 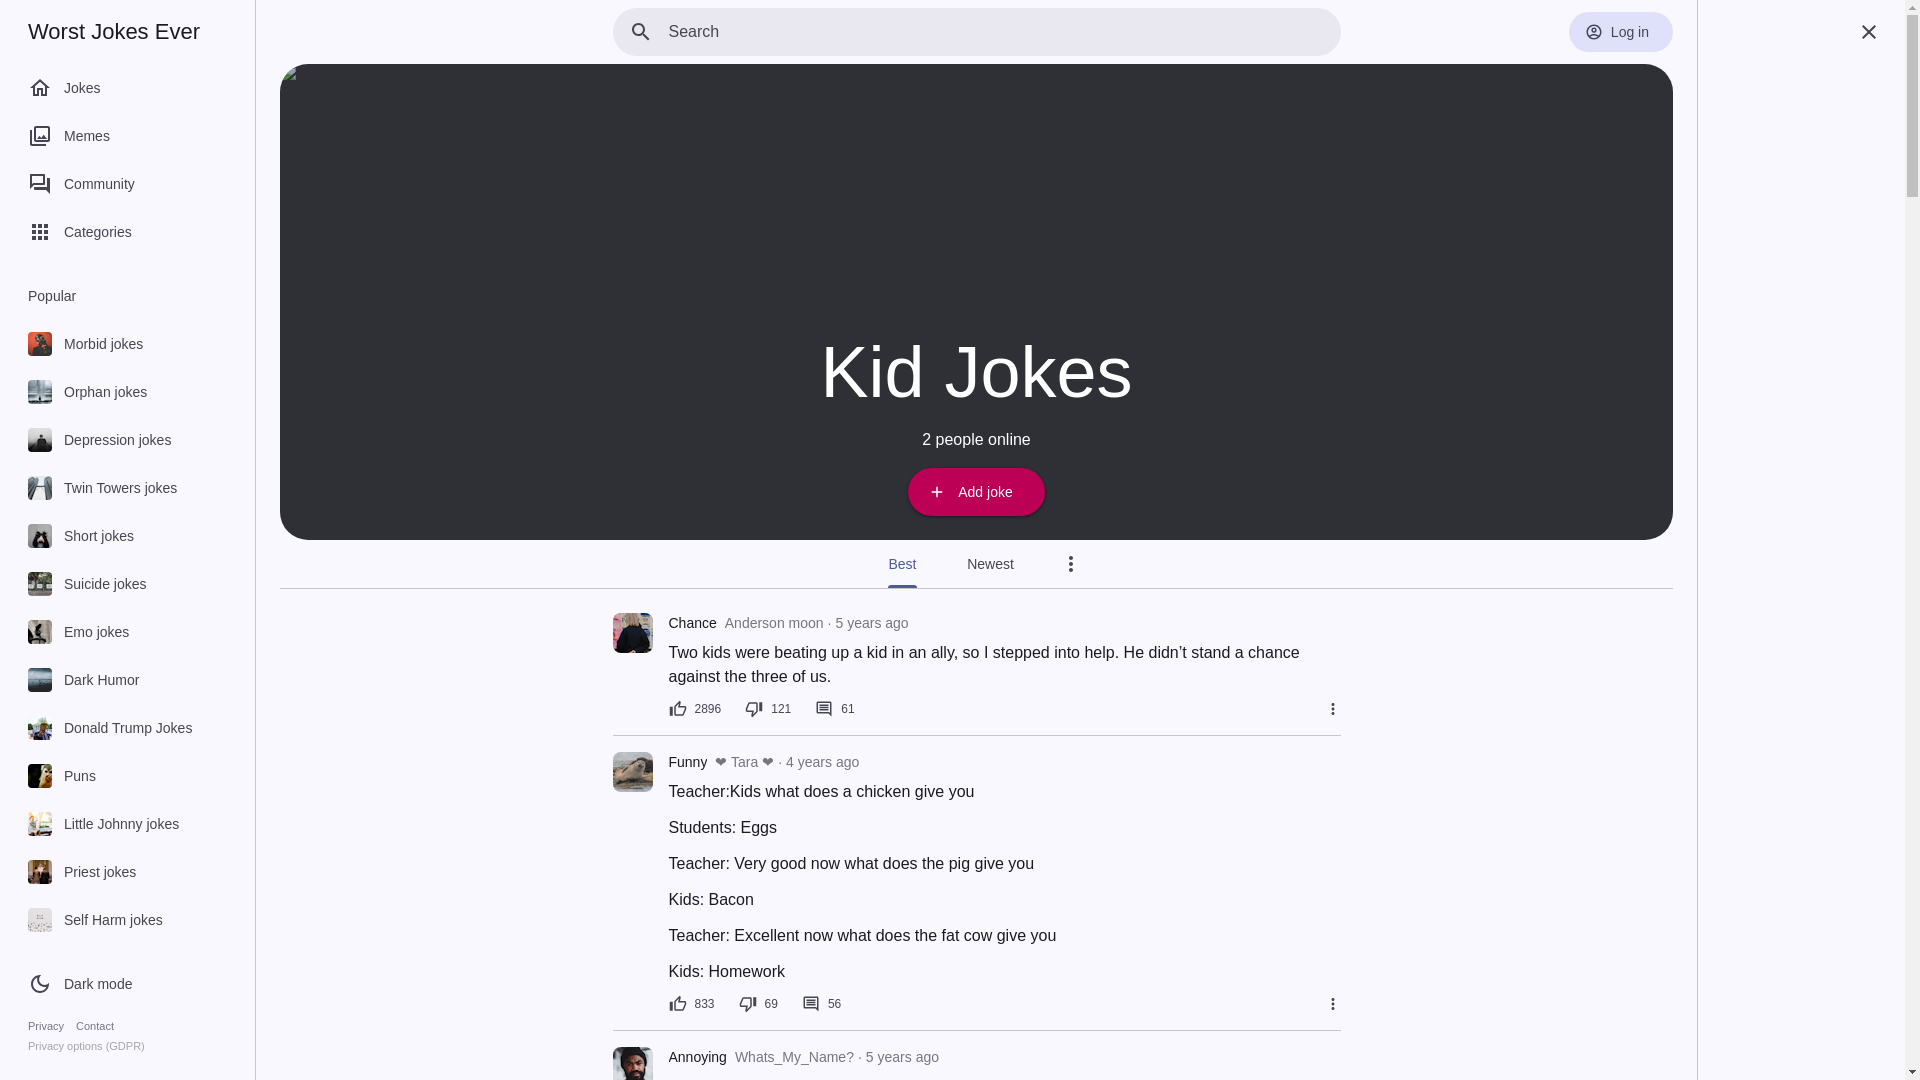 I want to click on Worst Jokes Ever, so click(x=114, y=32).